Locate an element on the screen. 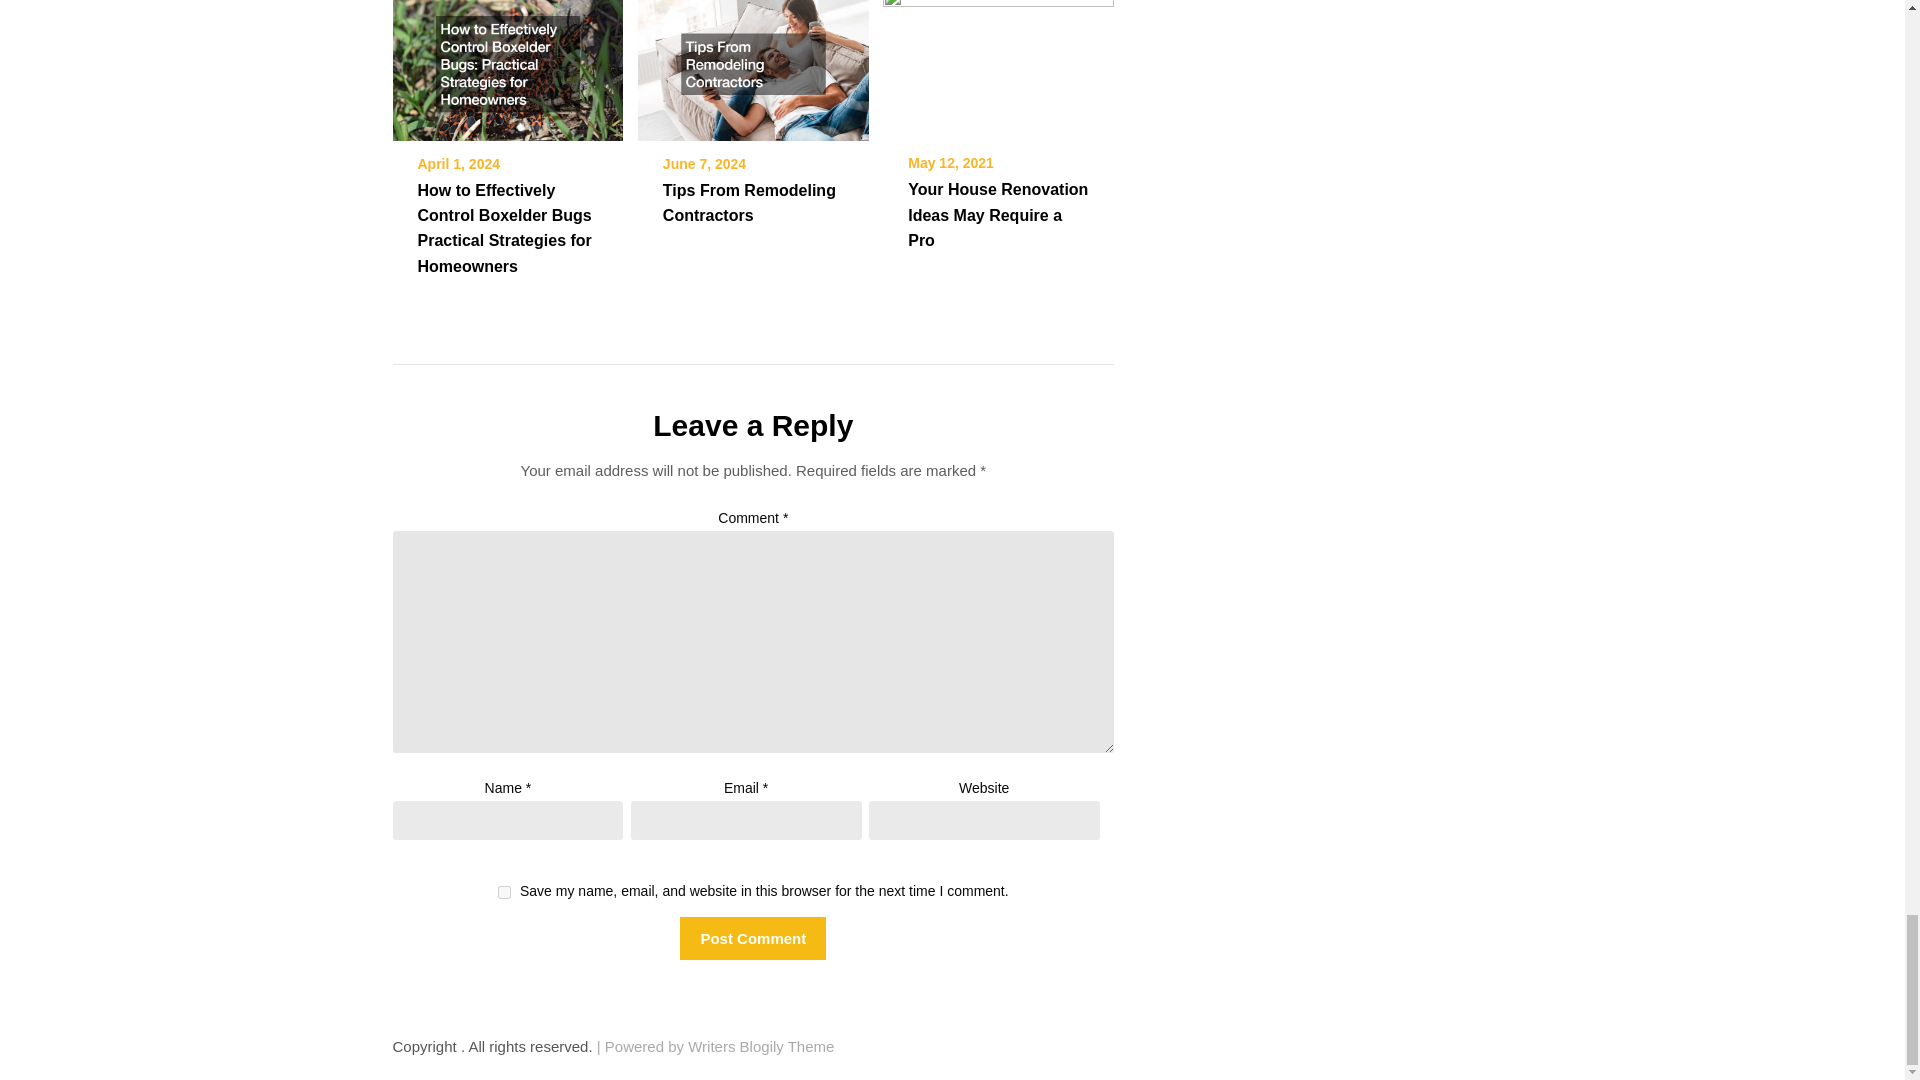  Post Comment is located at coordinates (752, 938).